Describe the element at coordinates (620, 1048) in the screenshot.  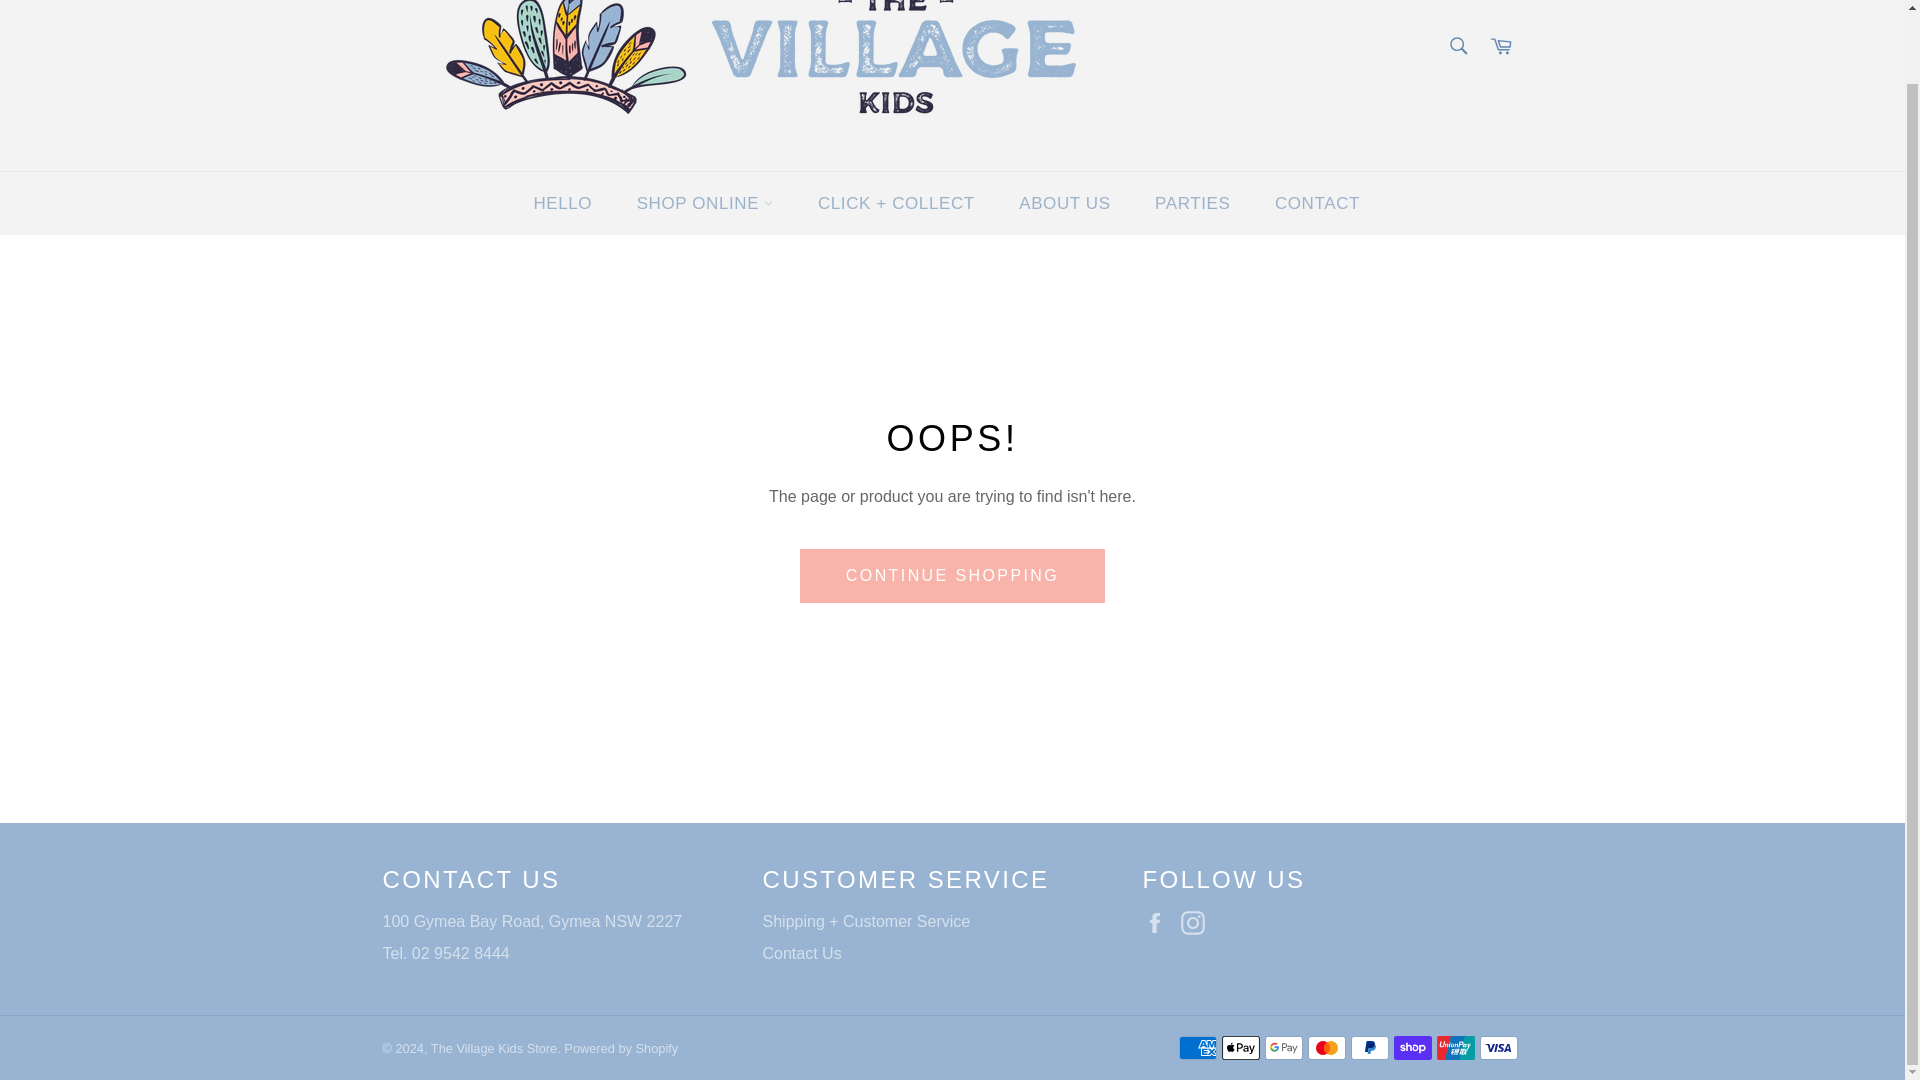
I see `Powered by Shopify` at that location.